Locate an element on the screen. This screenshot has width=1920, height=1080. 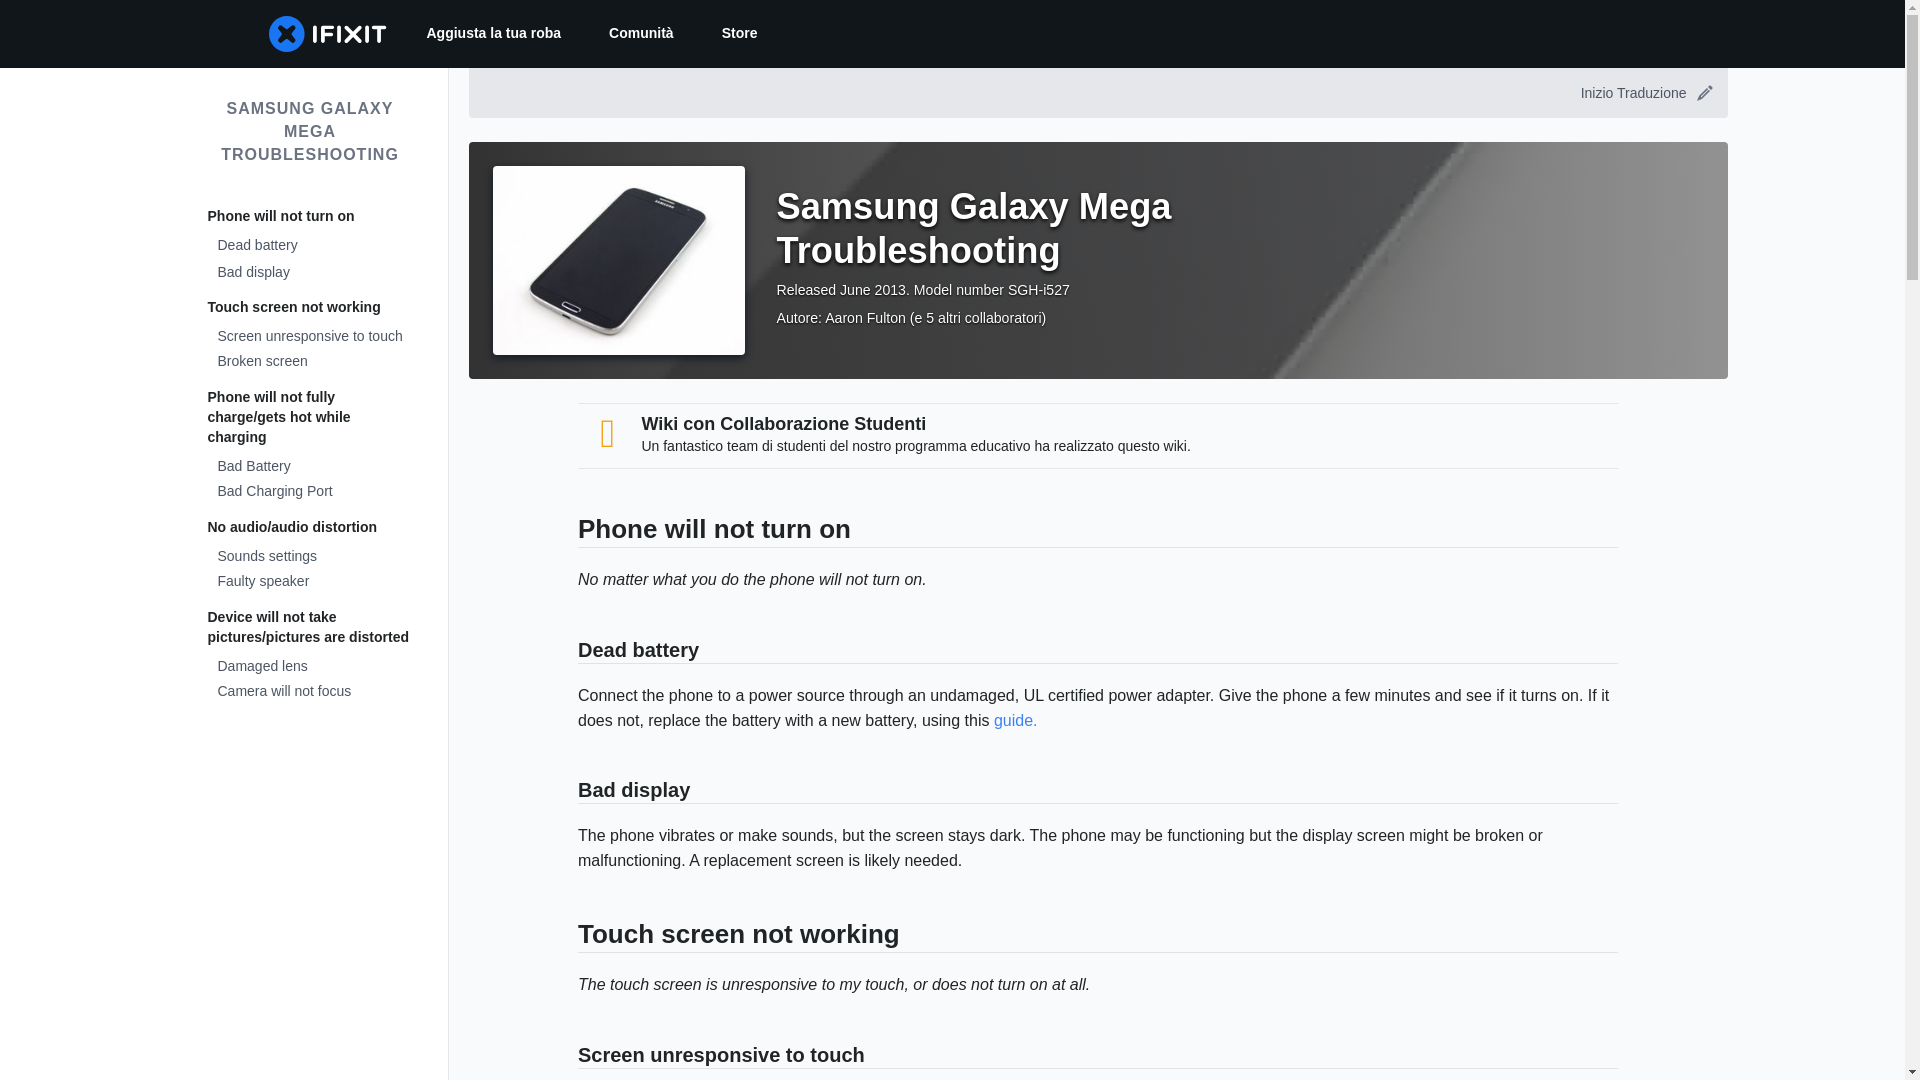
Bad Battery is located at coordinates (310, 466).